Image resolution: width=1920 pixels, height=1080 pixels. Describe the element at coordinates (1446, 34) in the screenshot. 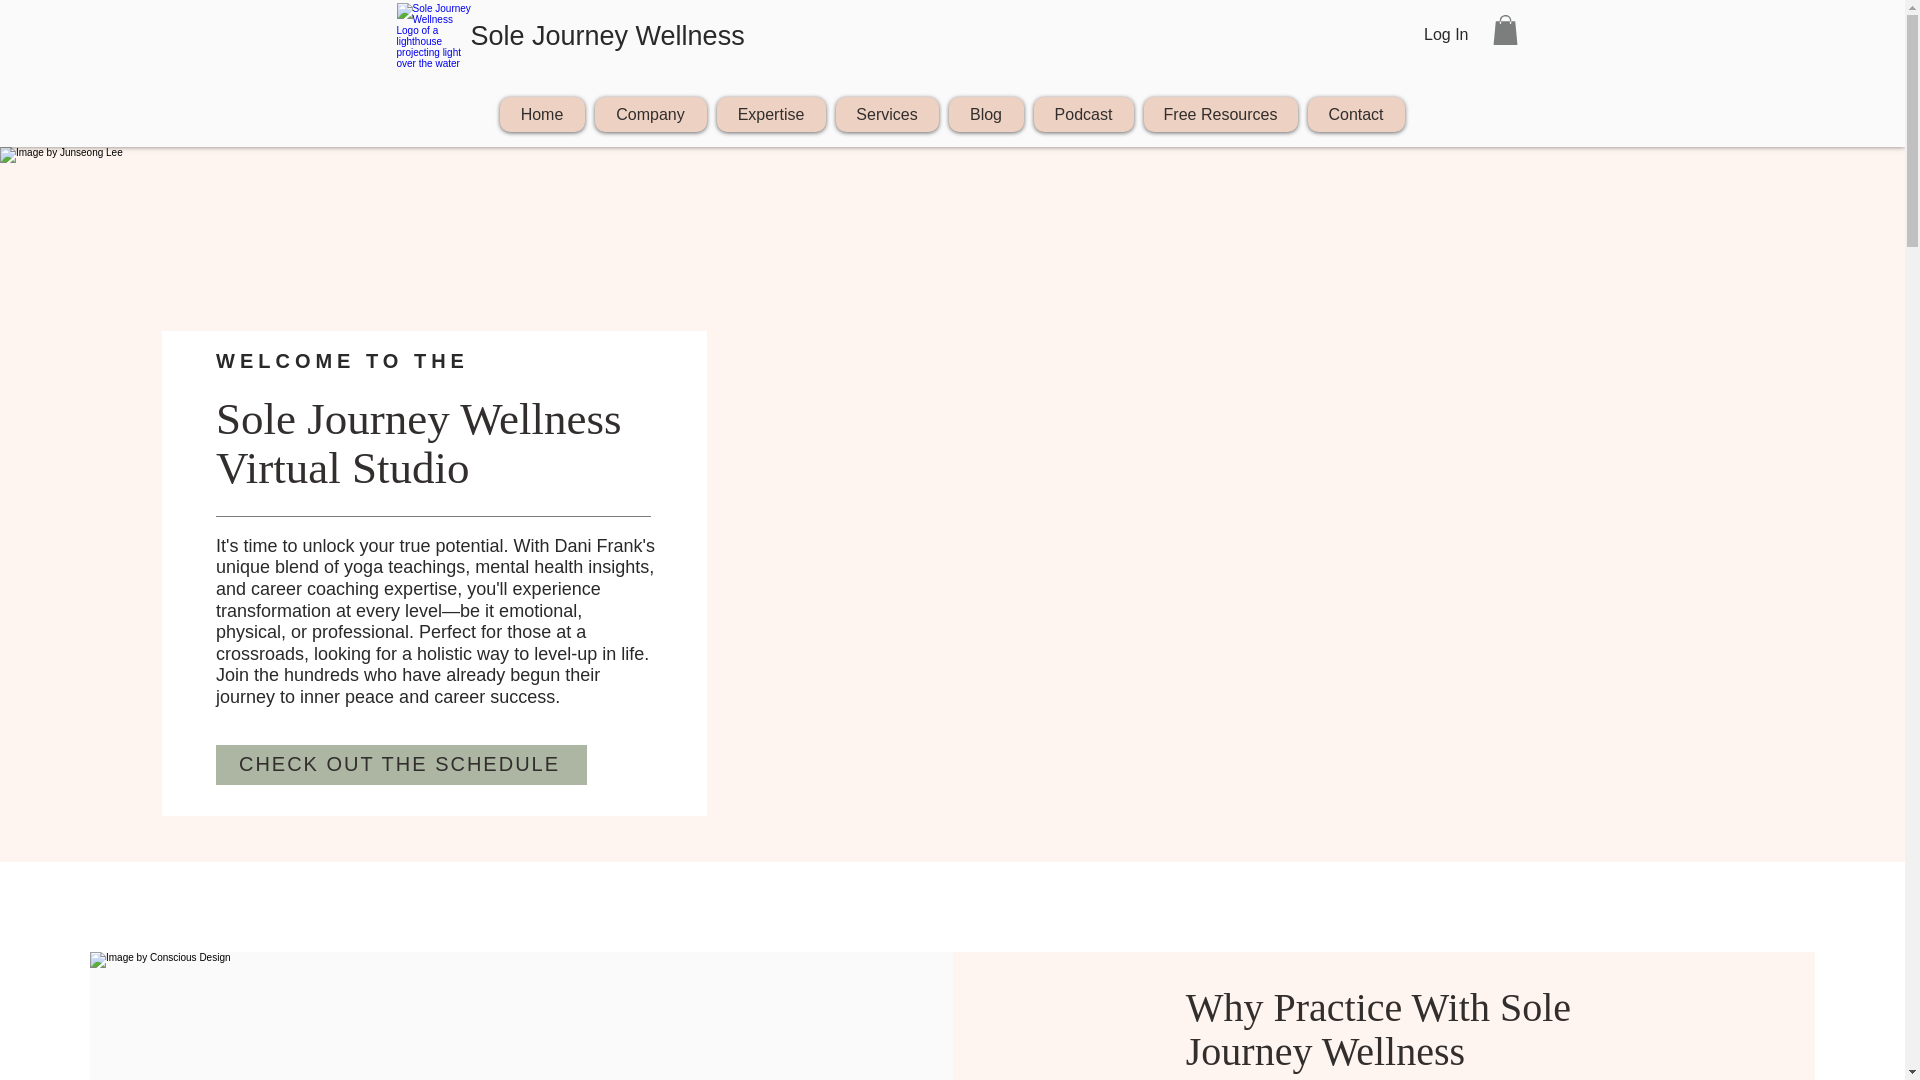

I see `Log In` at that location.